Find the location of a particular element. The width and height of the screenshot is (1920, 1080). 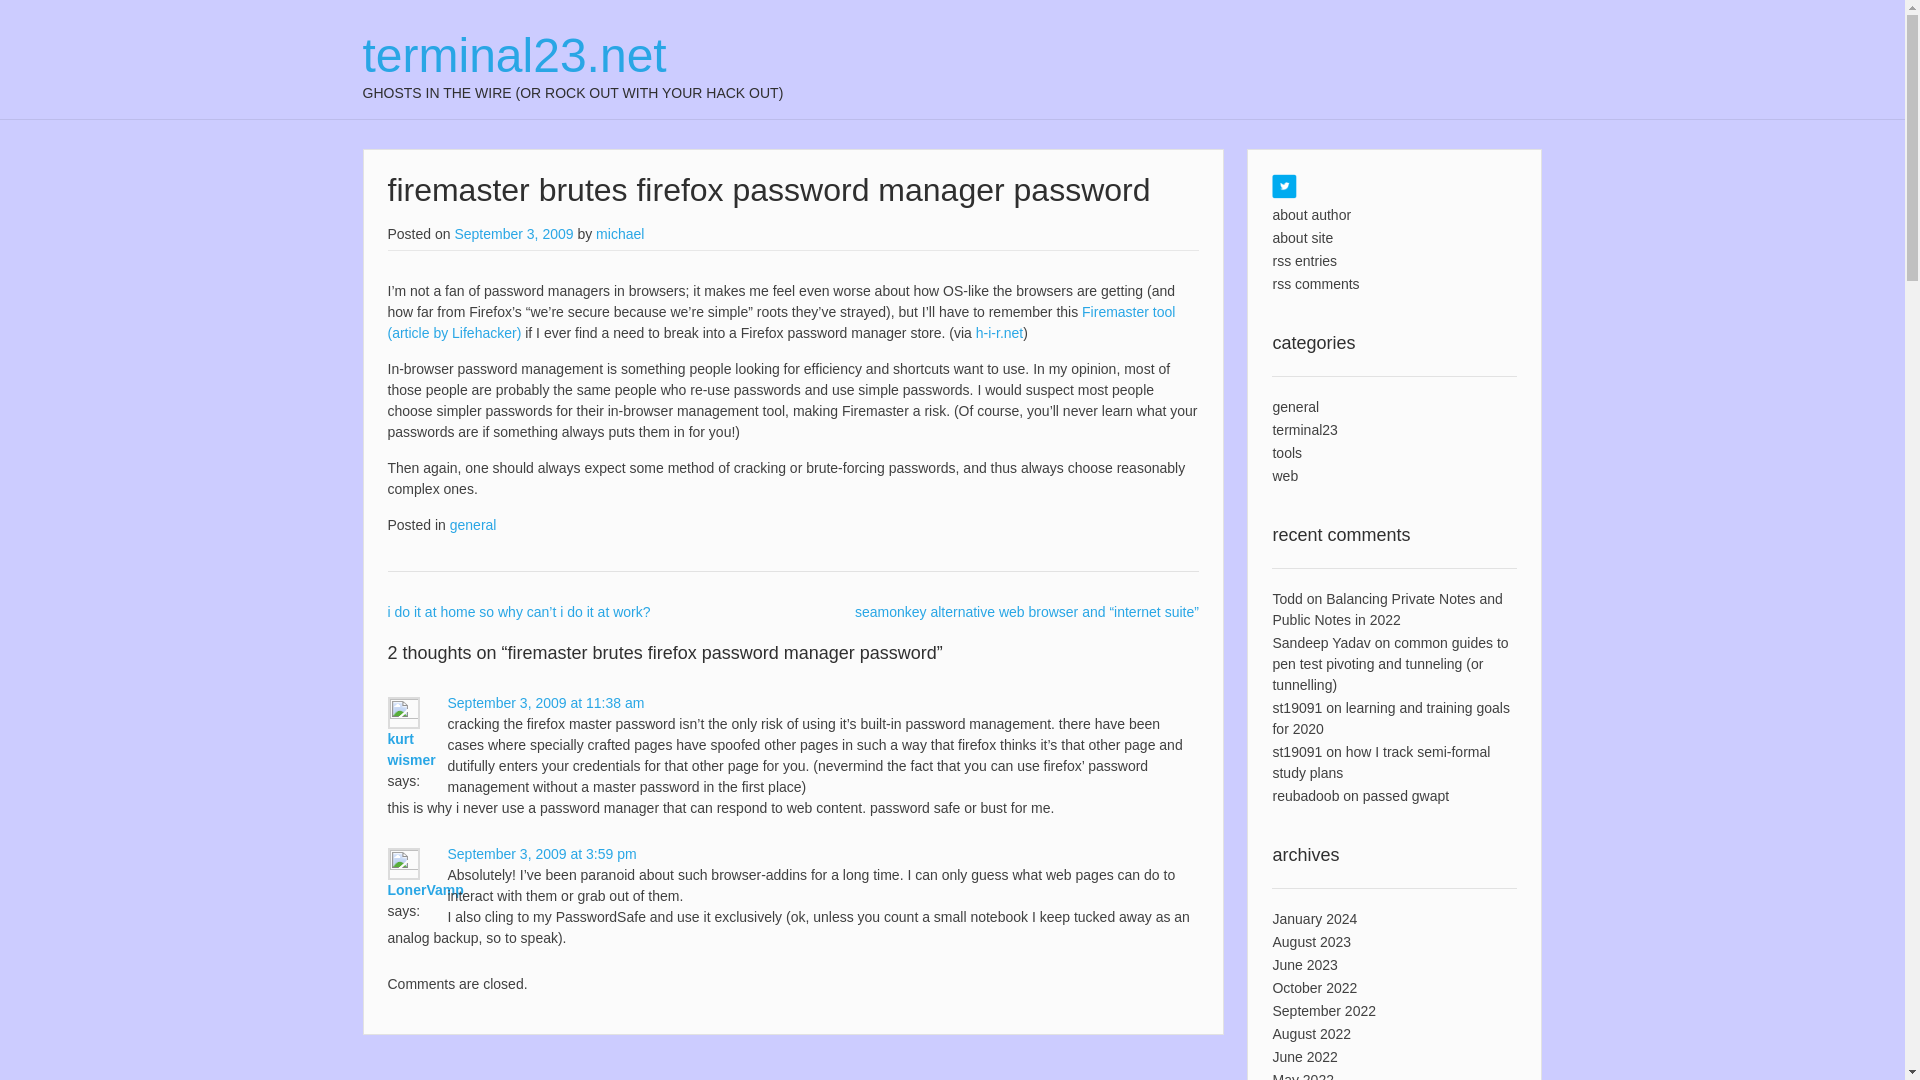

terminal23.net is located at coordinates (572, 56).